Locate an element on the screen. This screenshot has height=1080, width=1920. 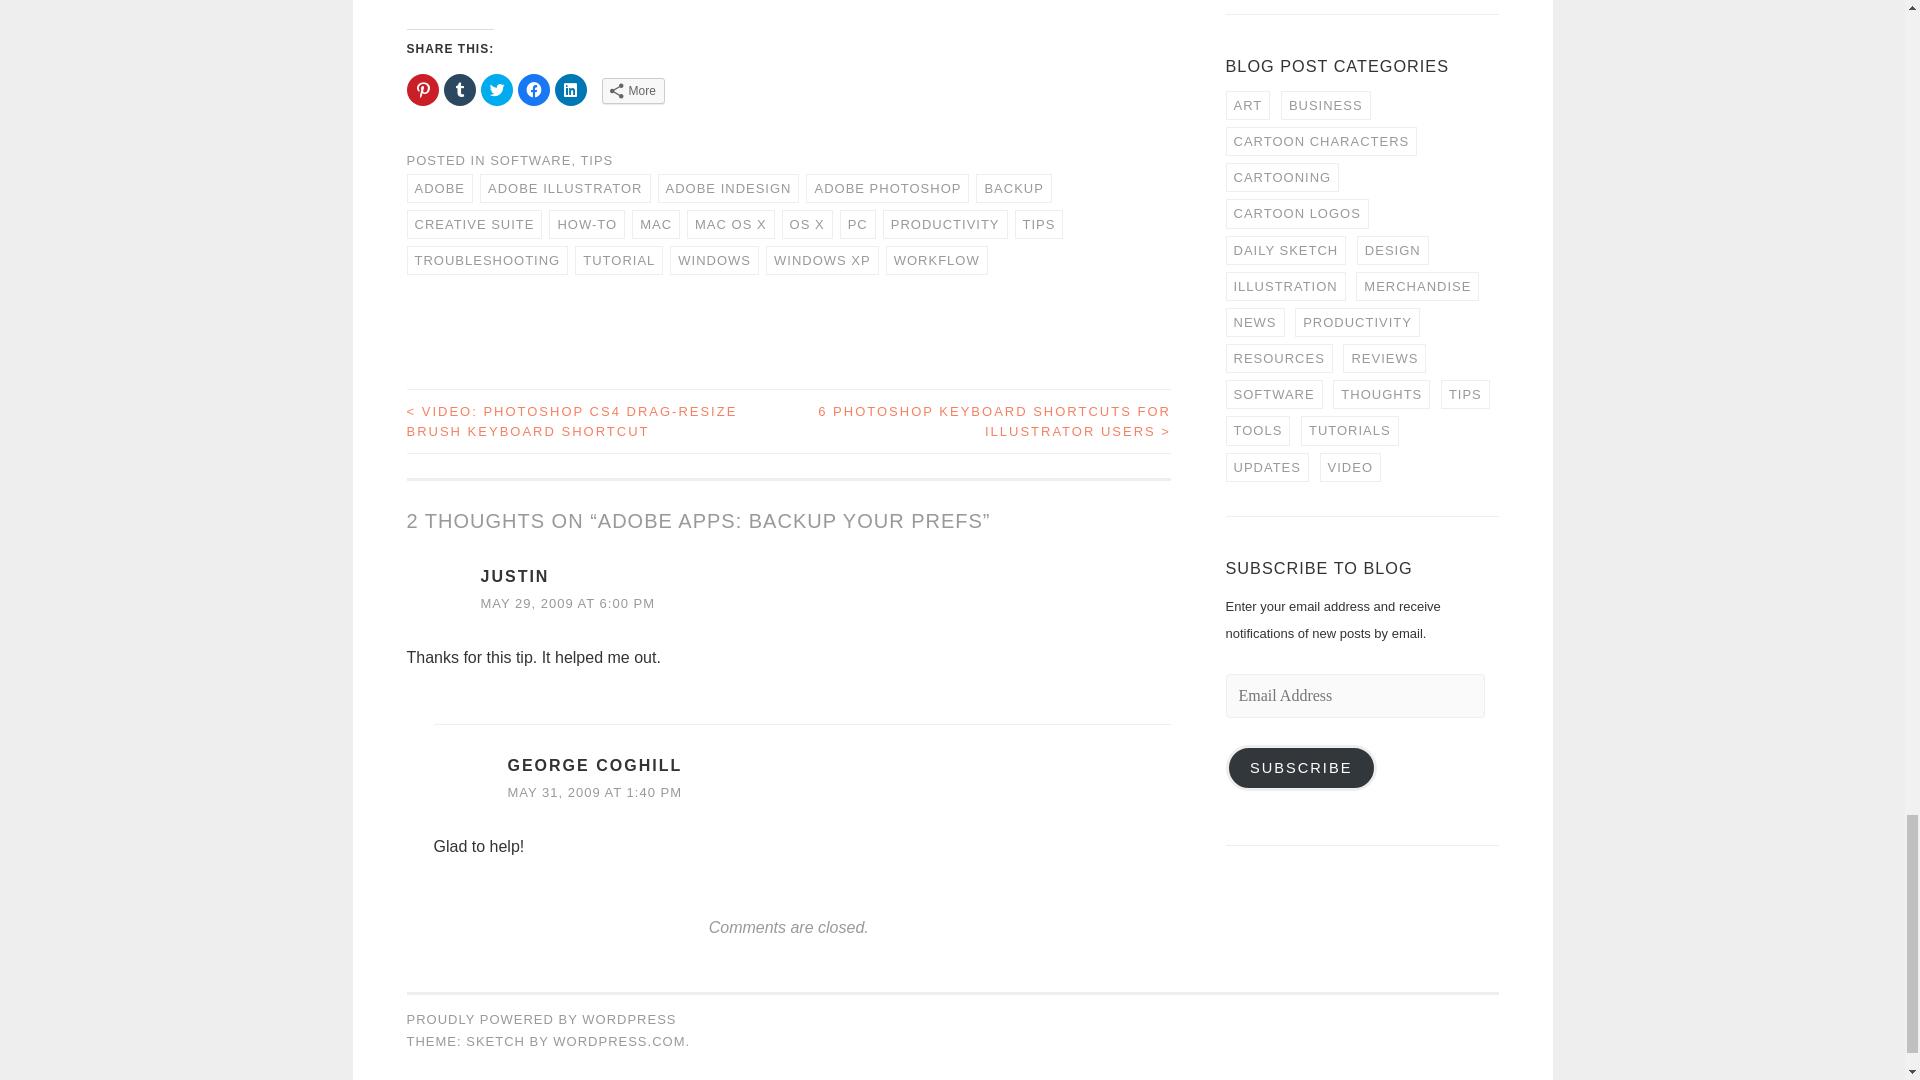
TIPS is located at coordinates (1039, 224).